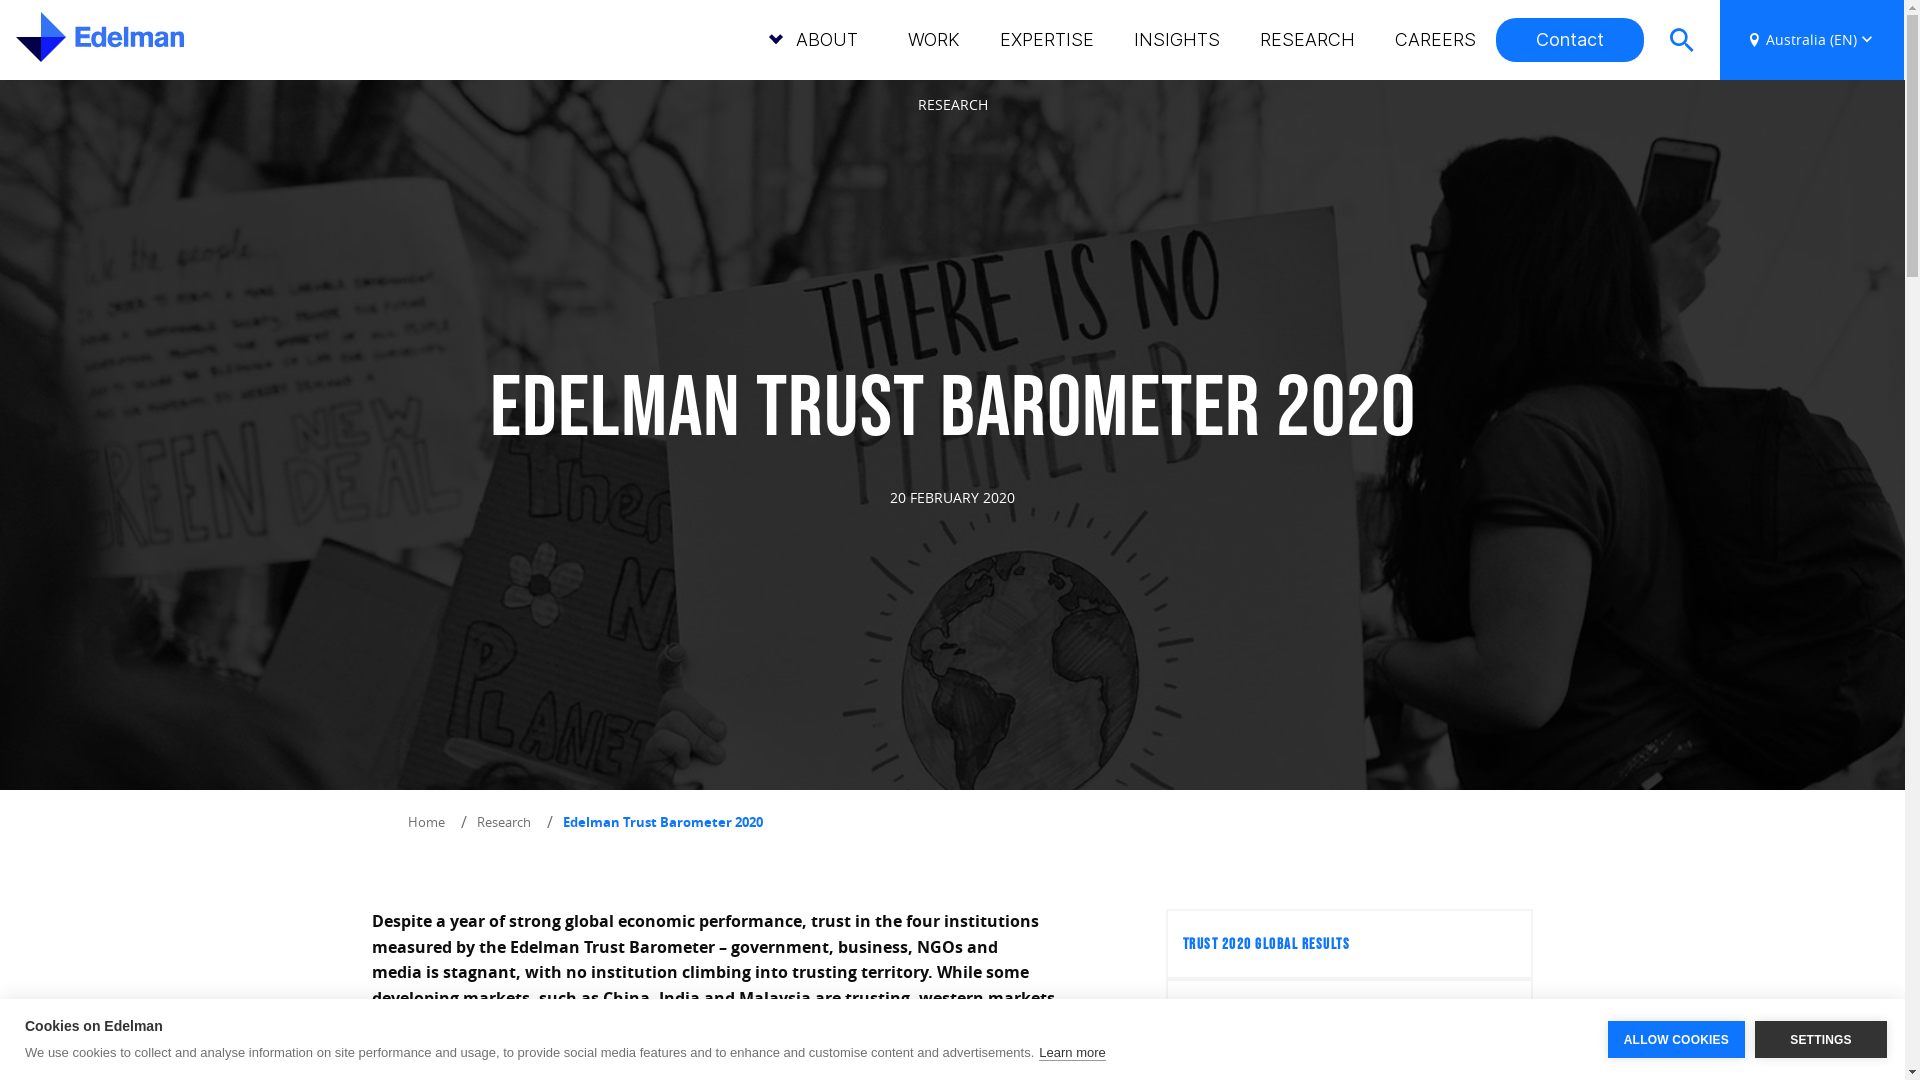 The height and width of the screenshot is (1080, 1920). I want to click on INSIGHTS, so click(1177, 40).